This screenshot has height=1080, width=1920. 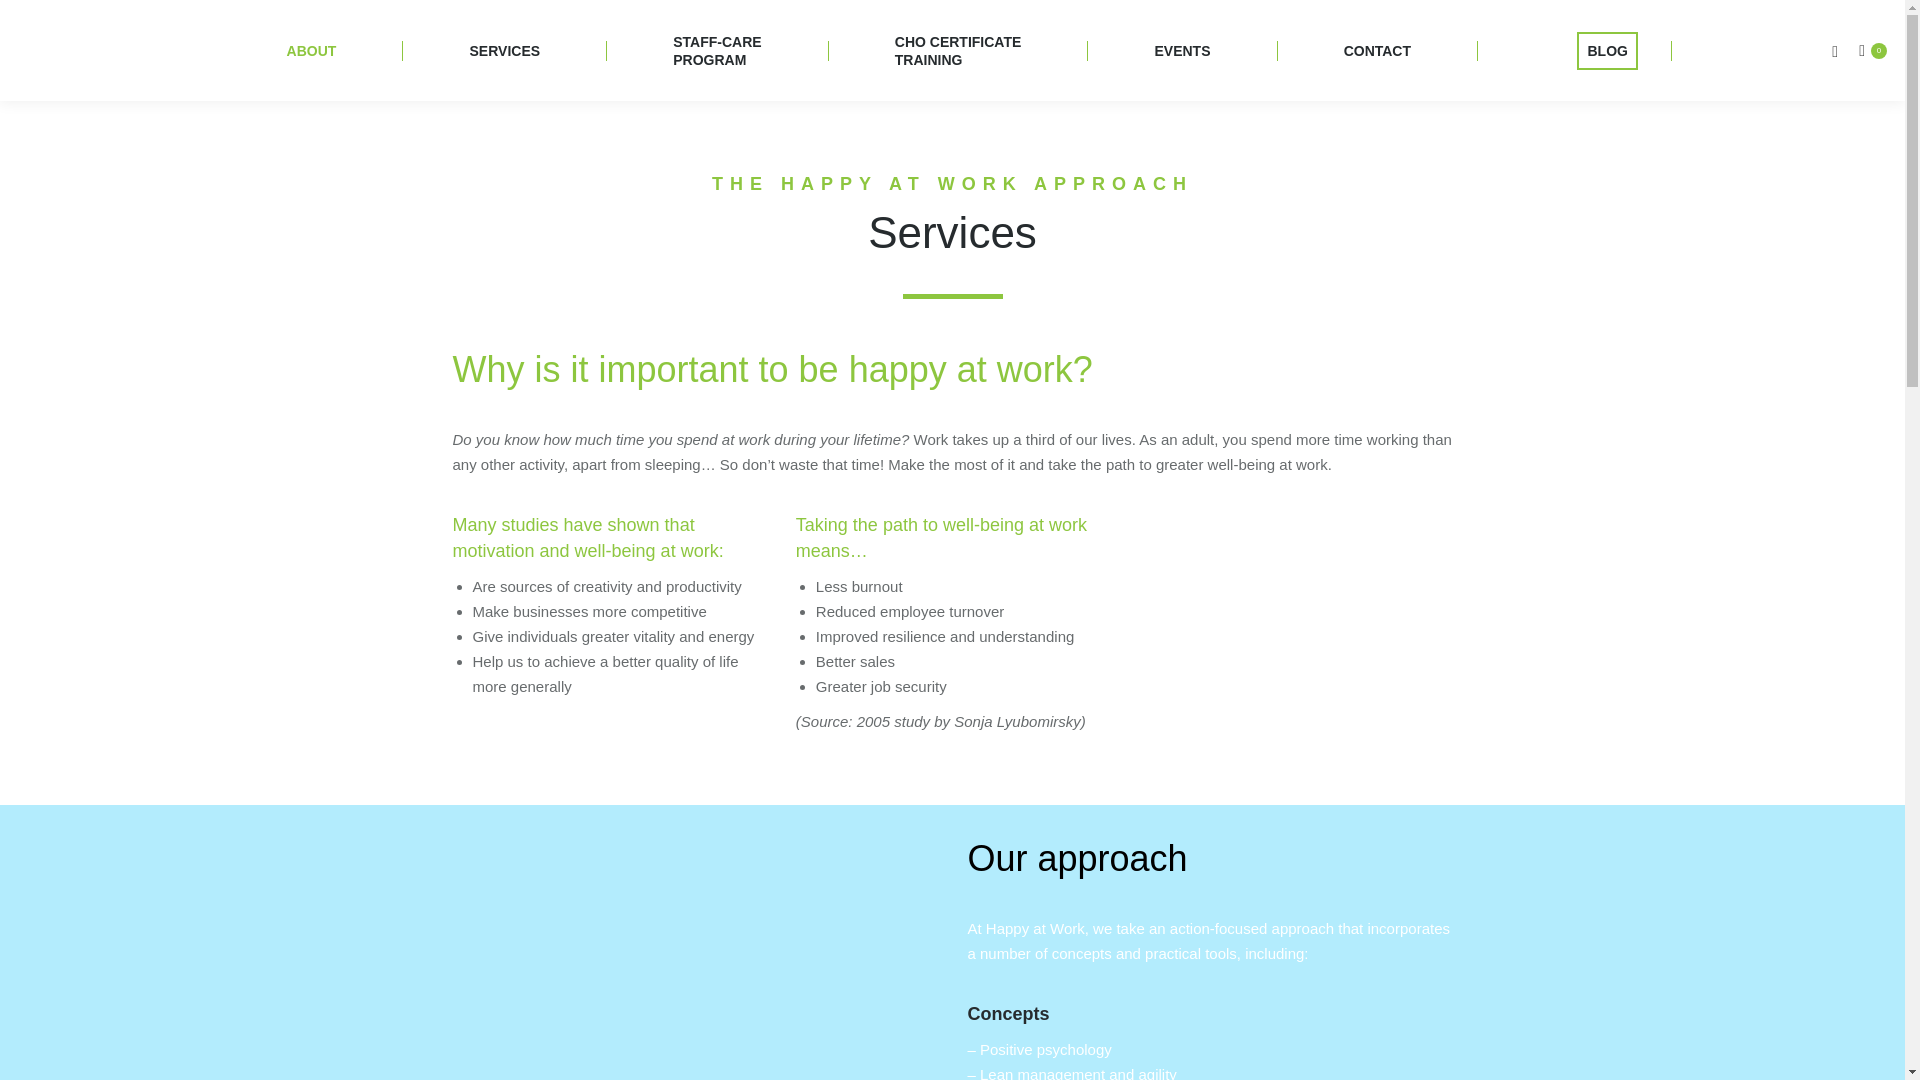 I want to click on BLOG, so click(x=1377, y=50).